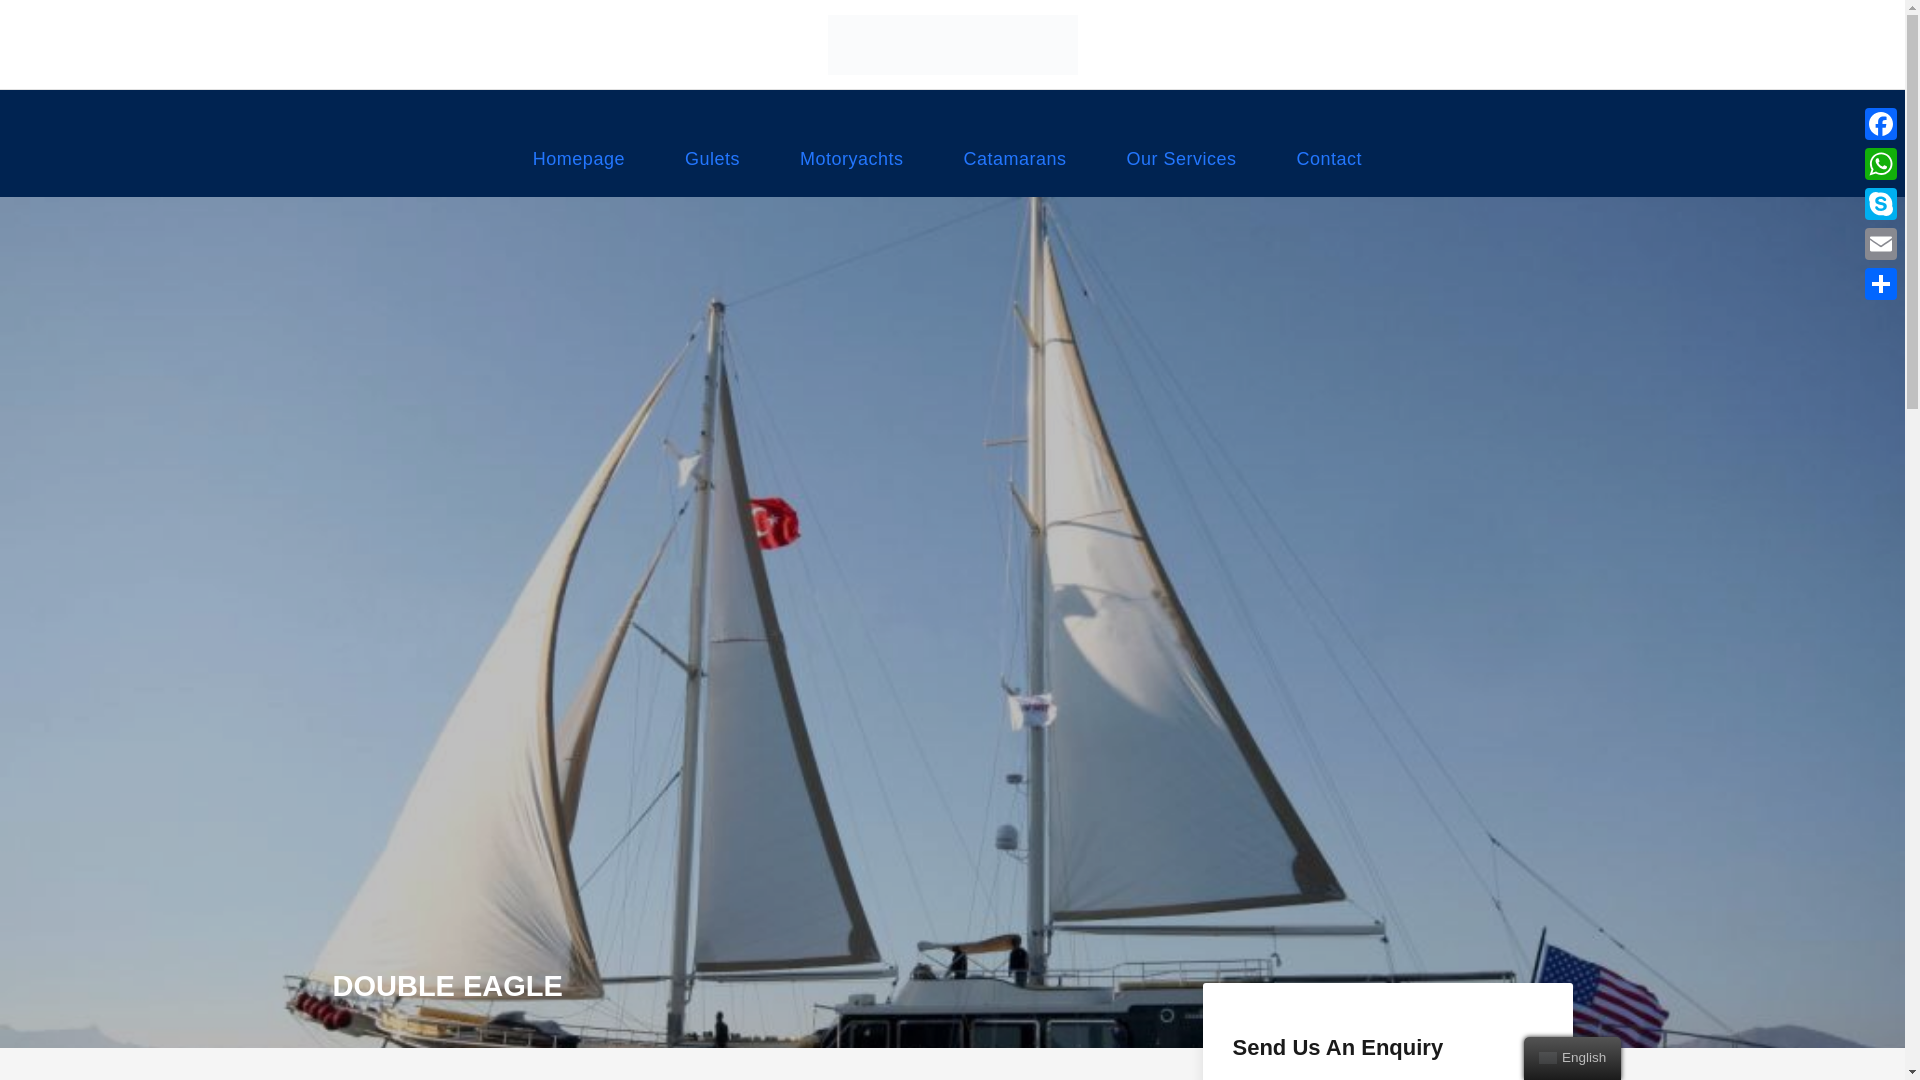 The height and width of the screenshot is (1080, 1920). Describe the element at coordinates (1880, 123) in the screenshot. I see `Facebook` at that location.